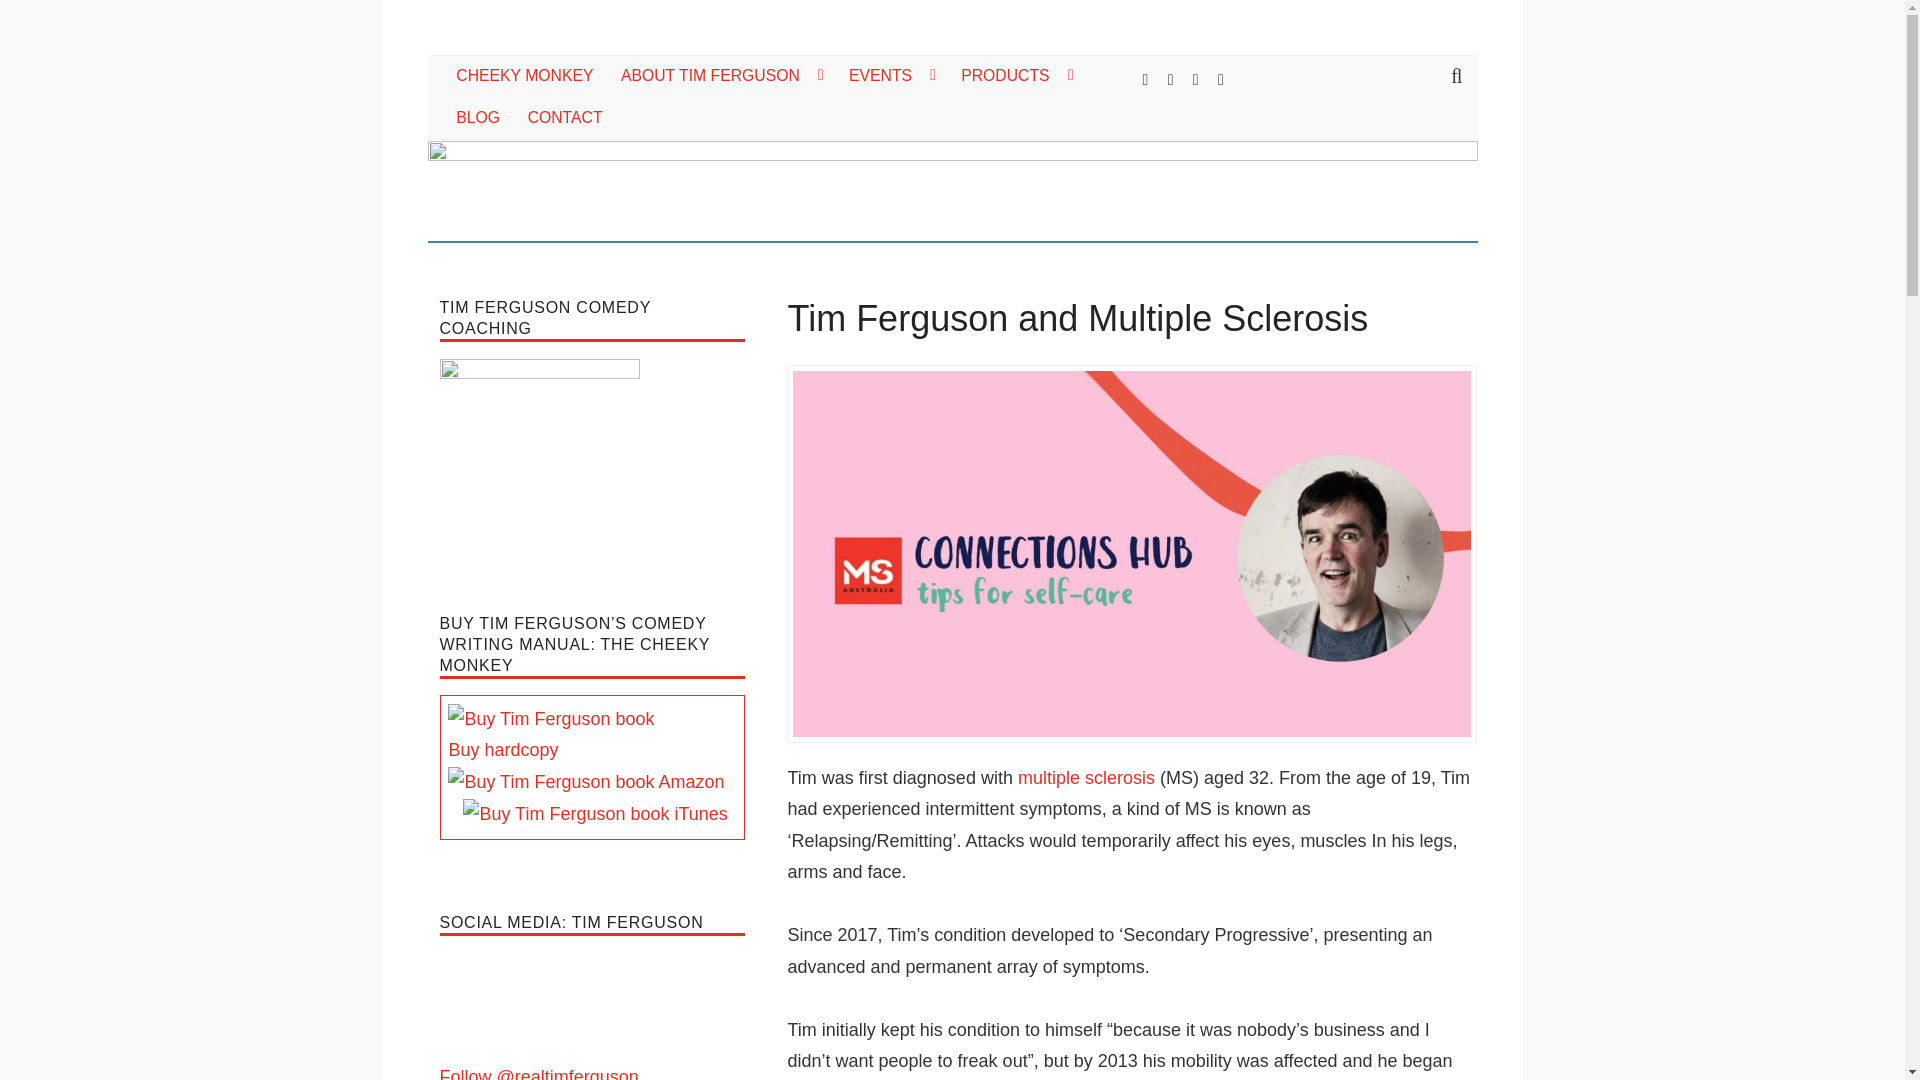  I want to click on BLOG, so click(476, 118).